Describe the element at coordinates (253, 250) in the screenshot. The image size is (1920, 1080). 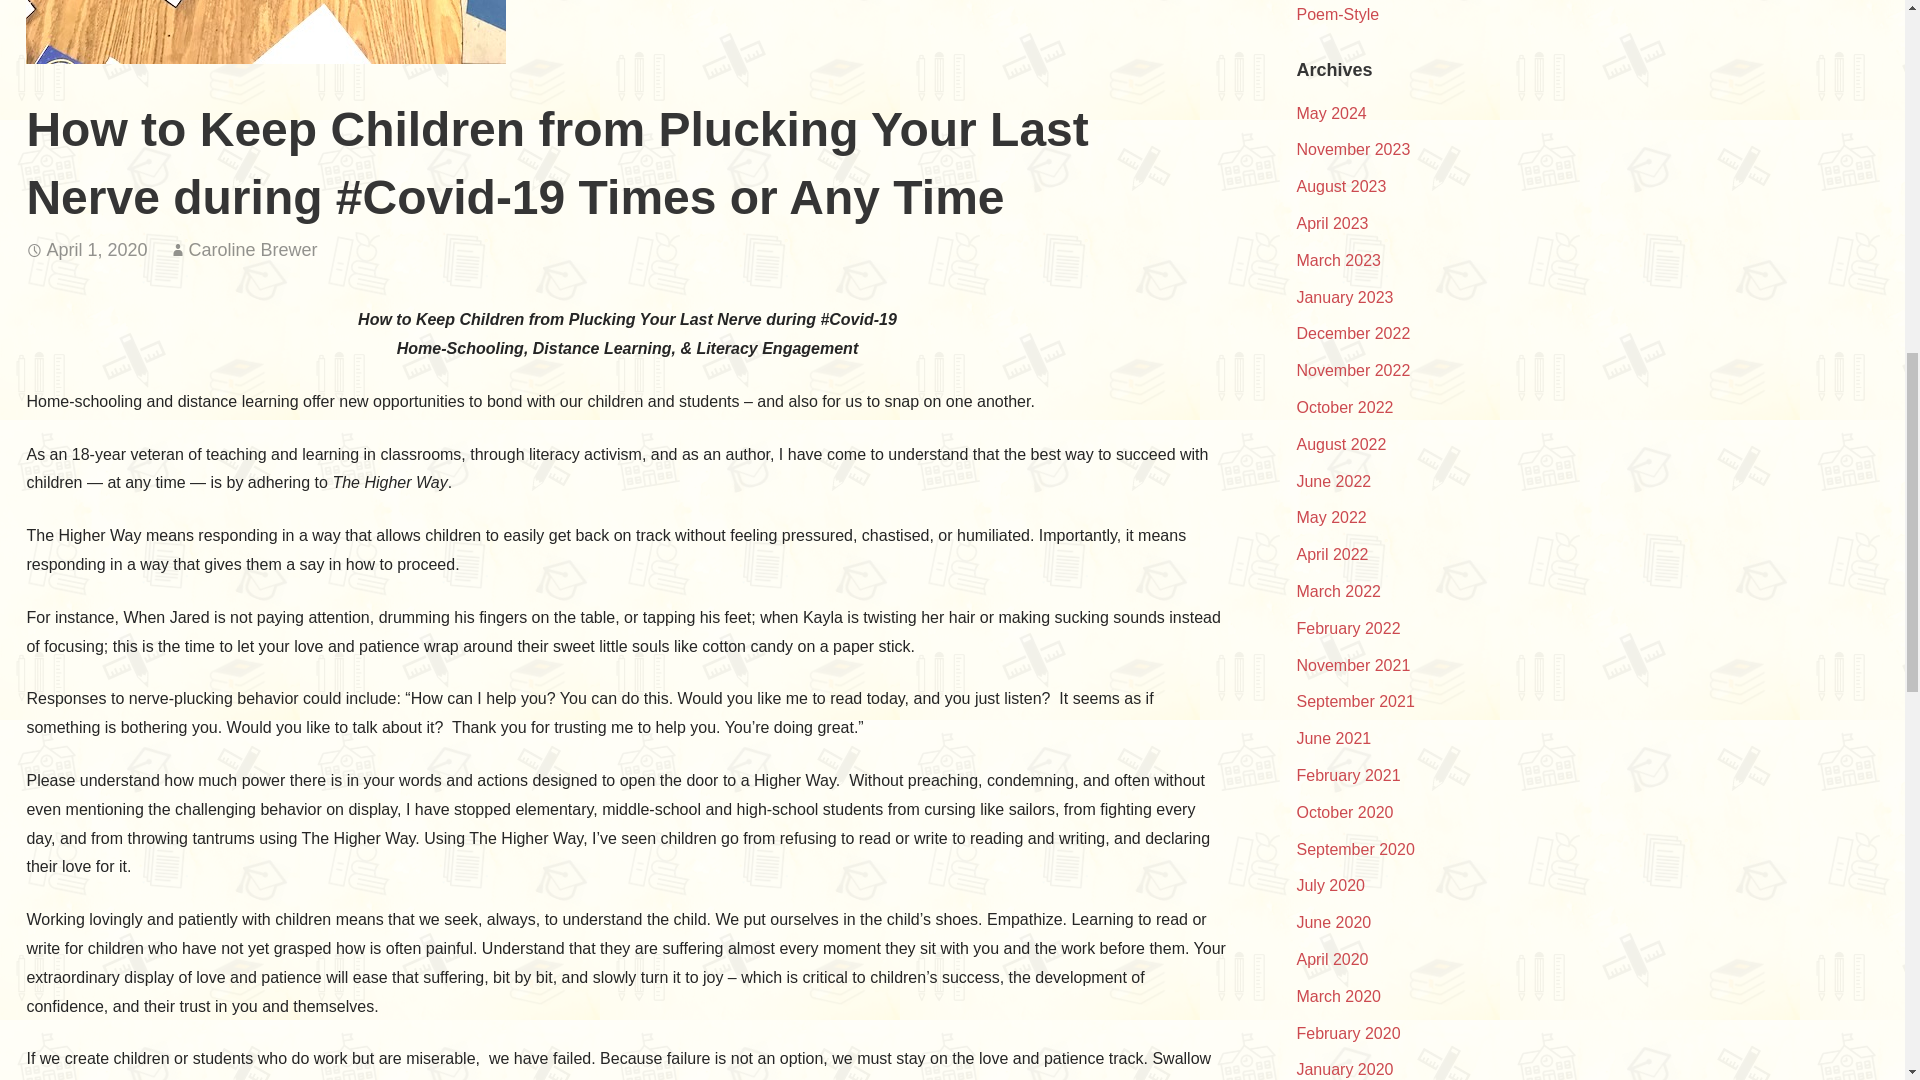
I see `Caroline Brewer` at that location.